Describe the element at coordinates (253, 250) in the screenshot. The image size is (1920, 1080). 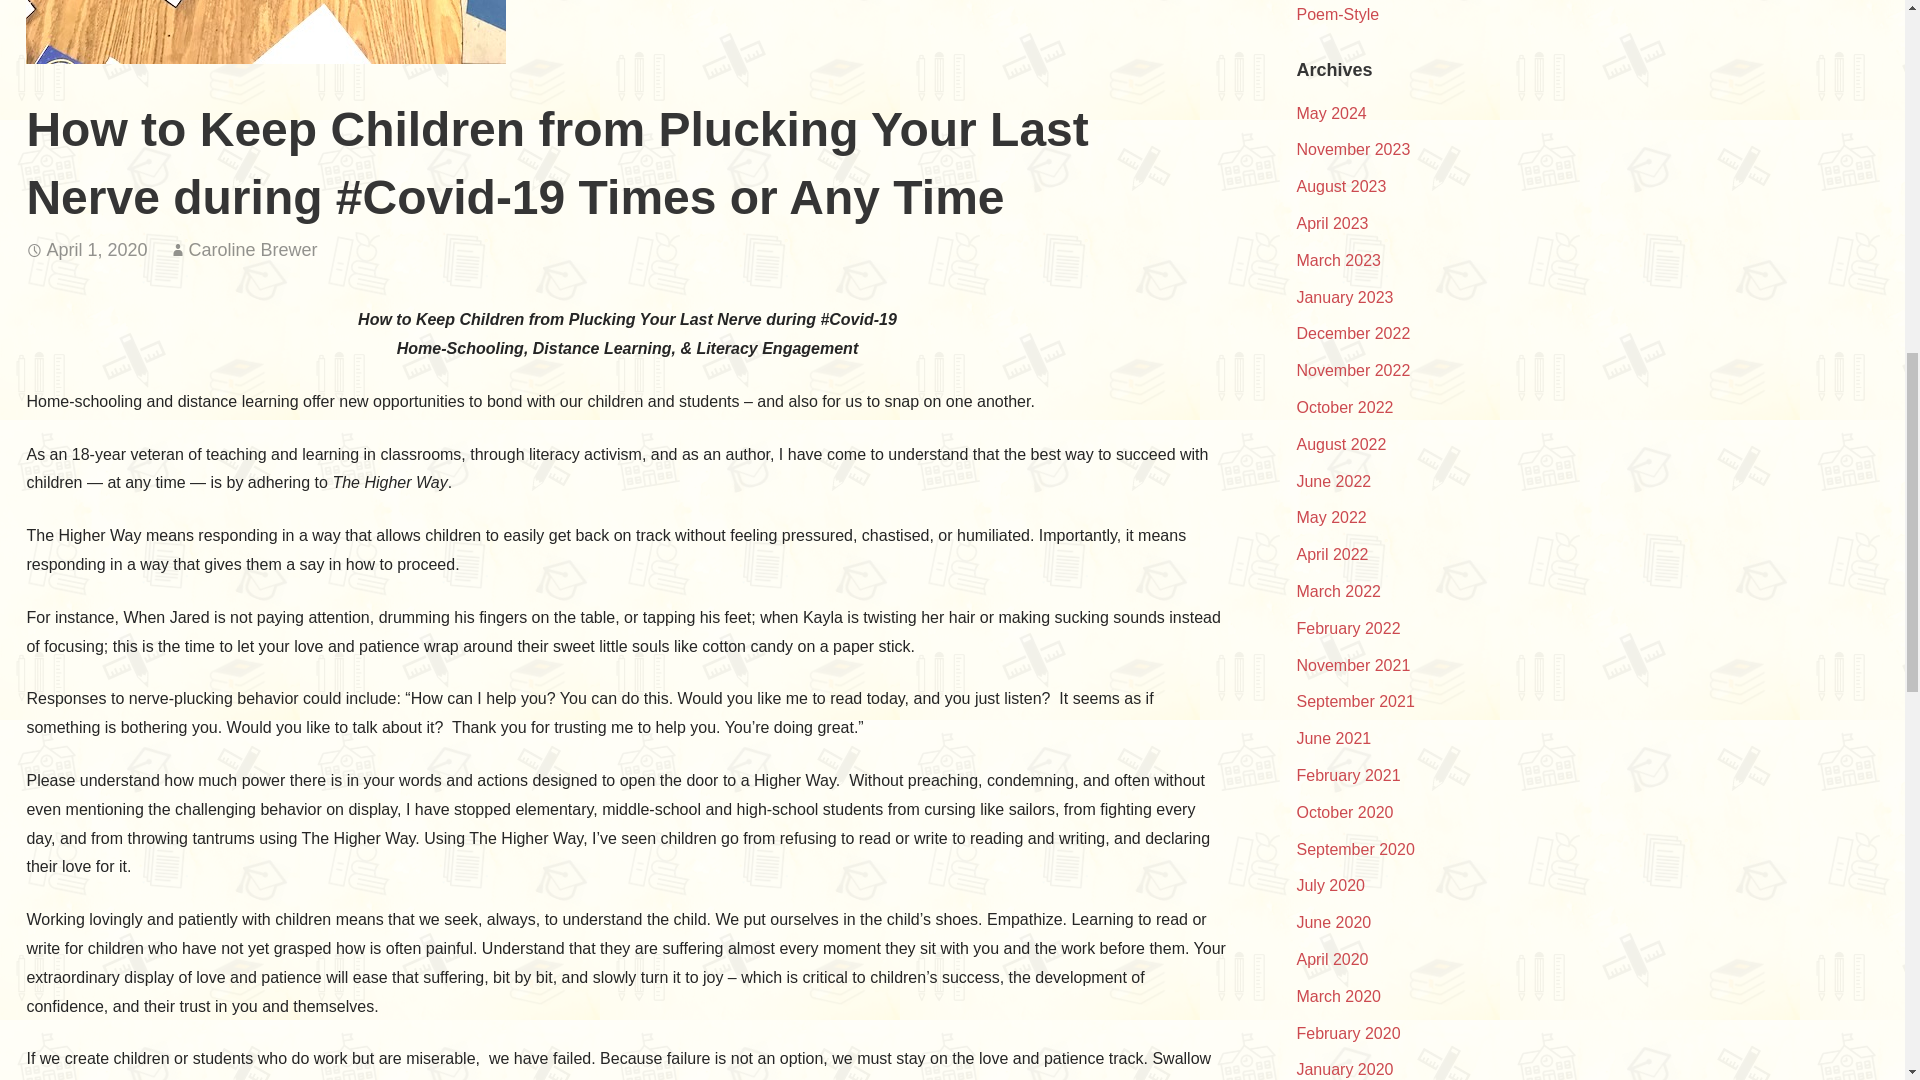
I see `Caroline Brewer` at that location.